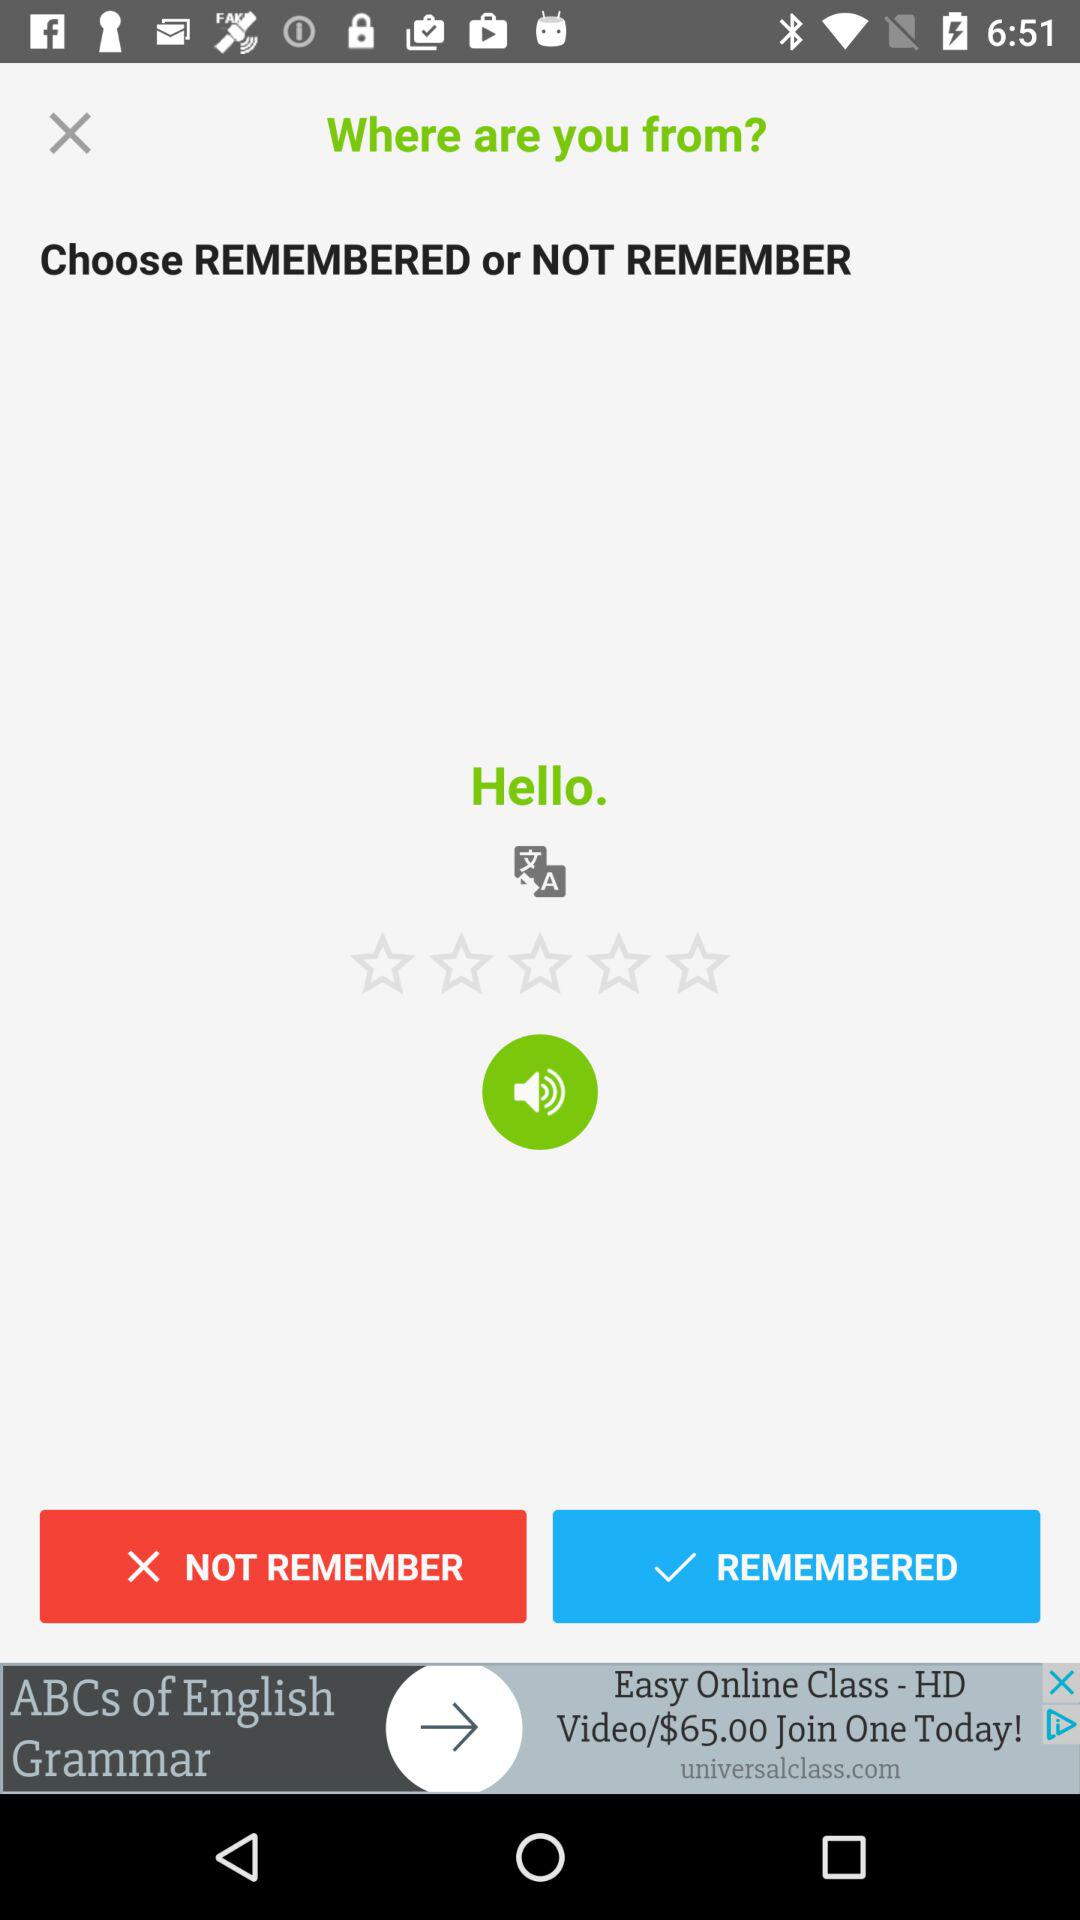 Image resolution: width=1080 pixels, height=1920 pixels. What do you see at coordinates (540, 1728) in the screenshot?
I see `go to advertisement` at bounding box center [540, 1728].